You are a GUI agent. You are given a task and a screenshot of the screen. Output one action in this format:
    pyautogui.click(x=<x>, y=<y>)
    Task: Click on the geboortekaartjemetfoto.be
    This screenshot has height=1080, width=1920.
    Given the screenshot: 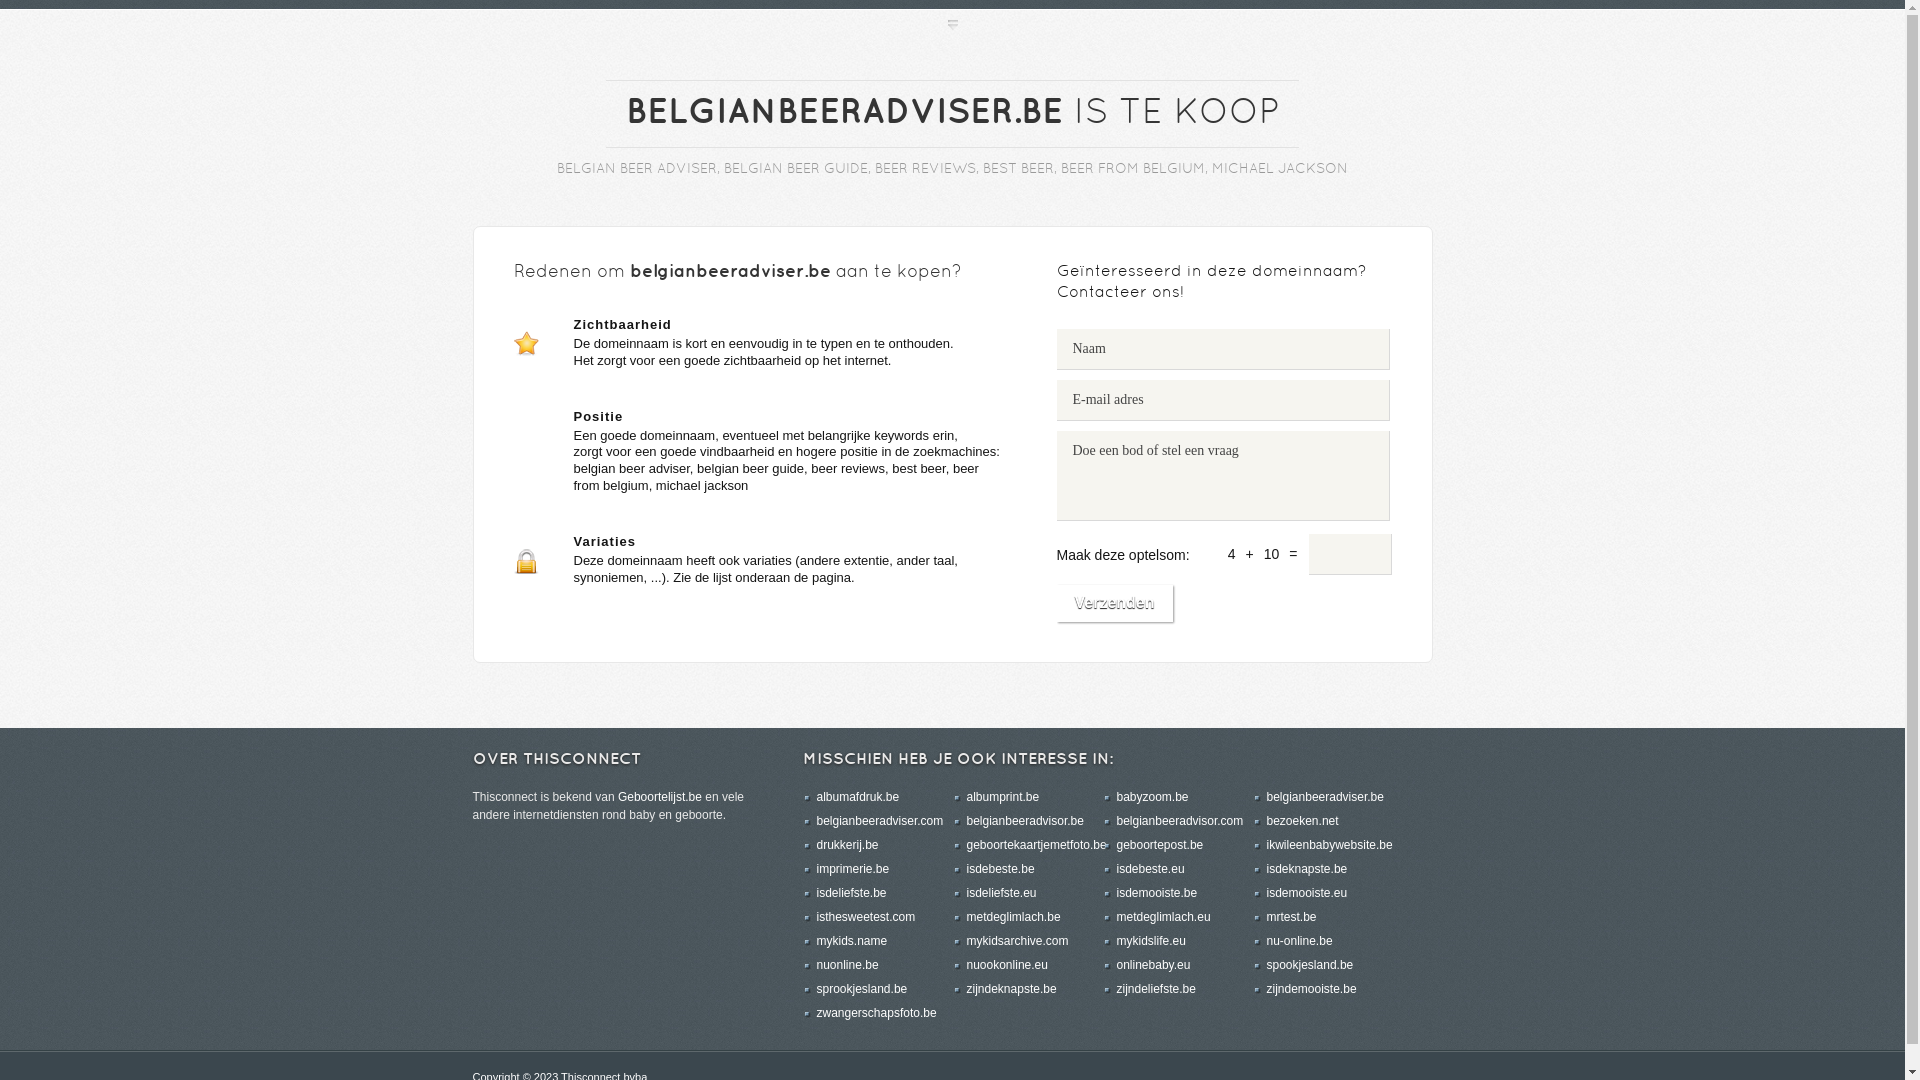 What is the action you would take?
    pyautogui.click(x=1036, y=845)
    